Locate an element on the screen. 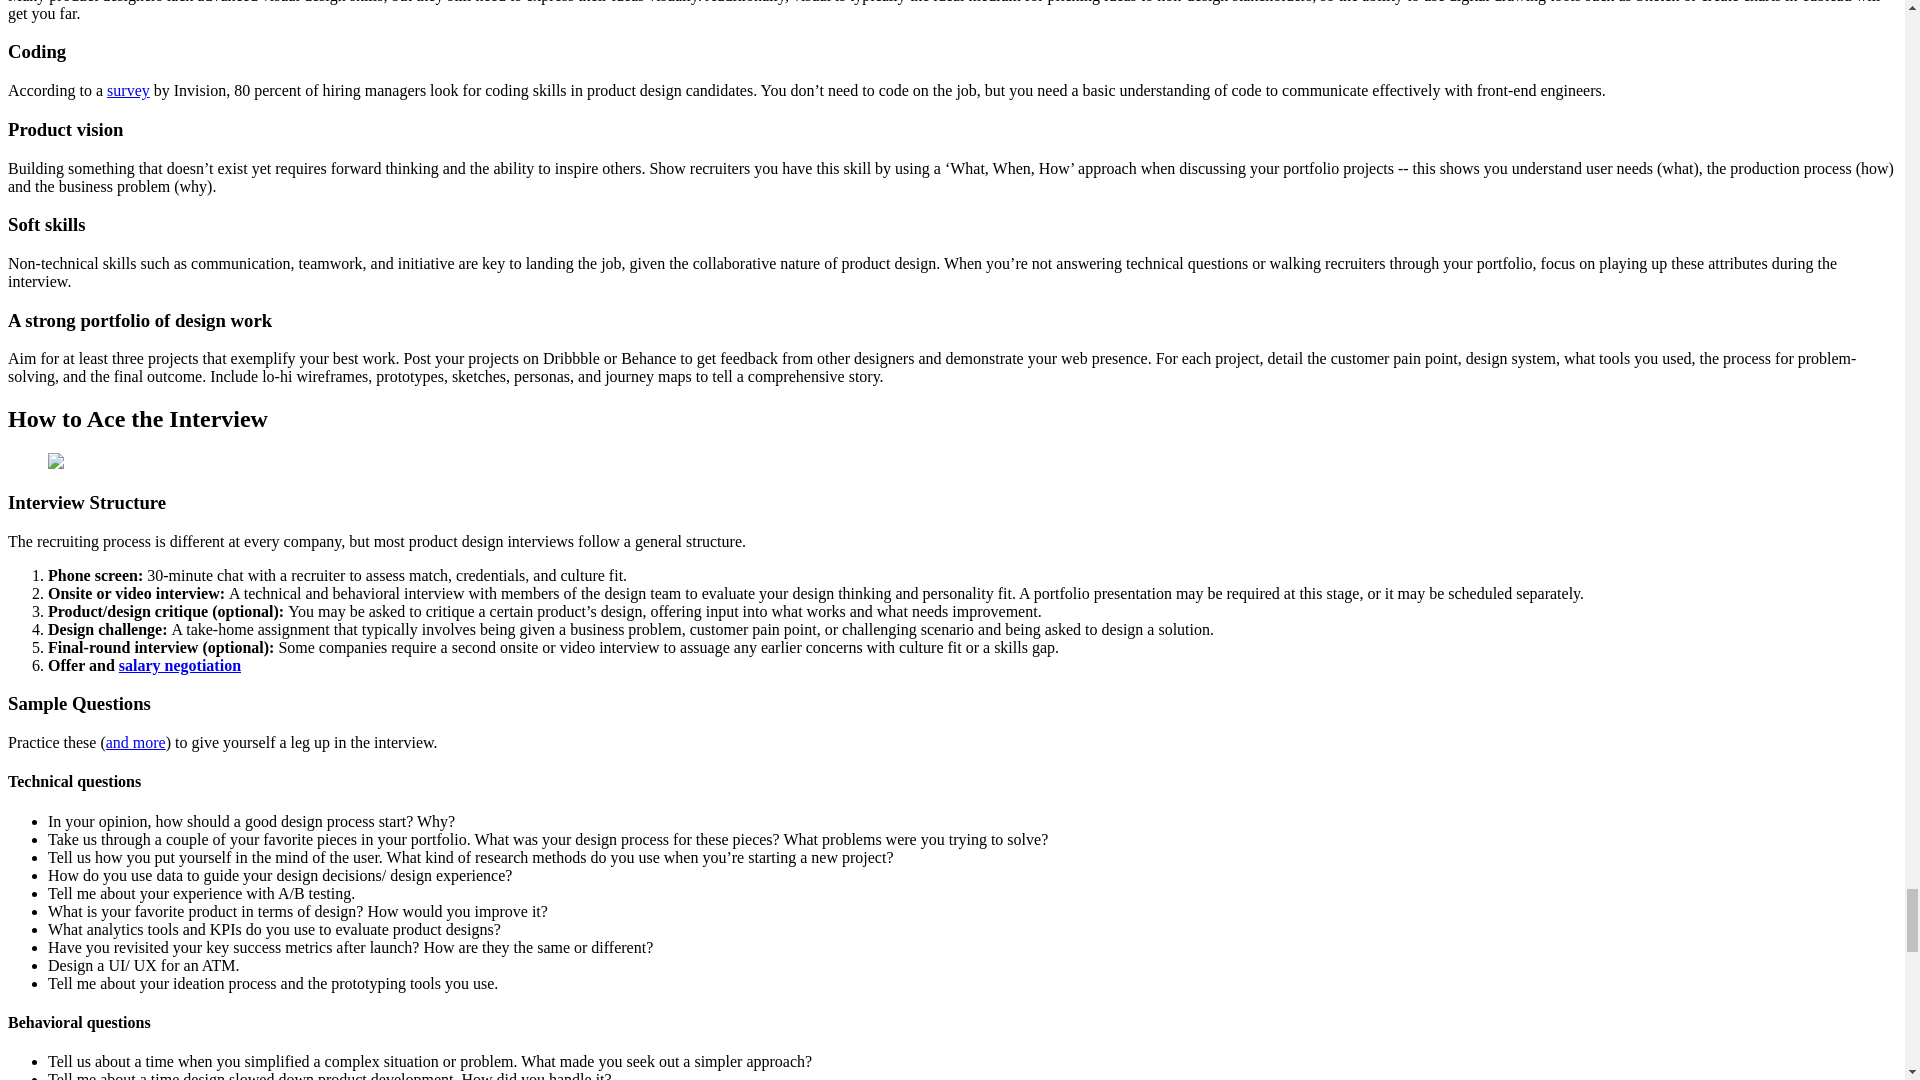 The width and height of the screenshot is (1920, 1080). survey is located at coordinates (128, 90).